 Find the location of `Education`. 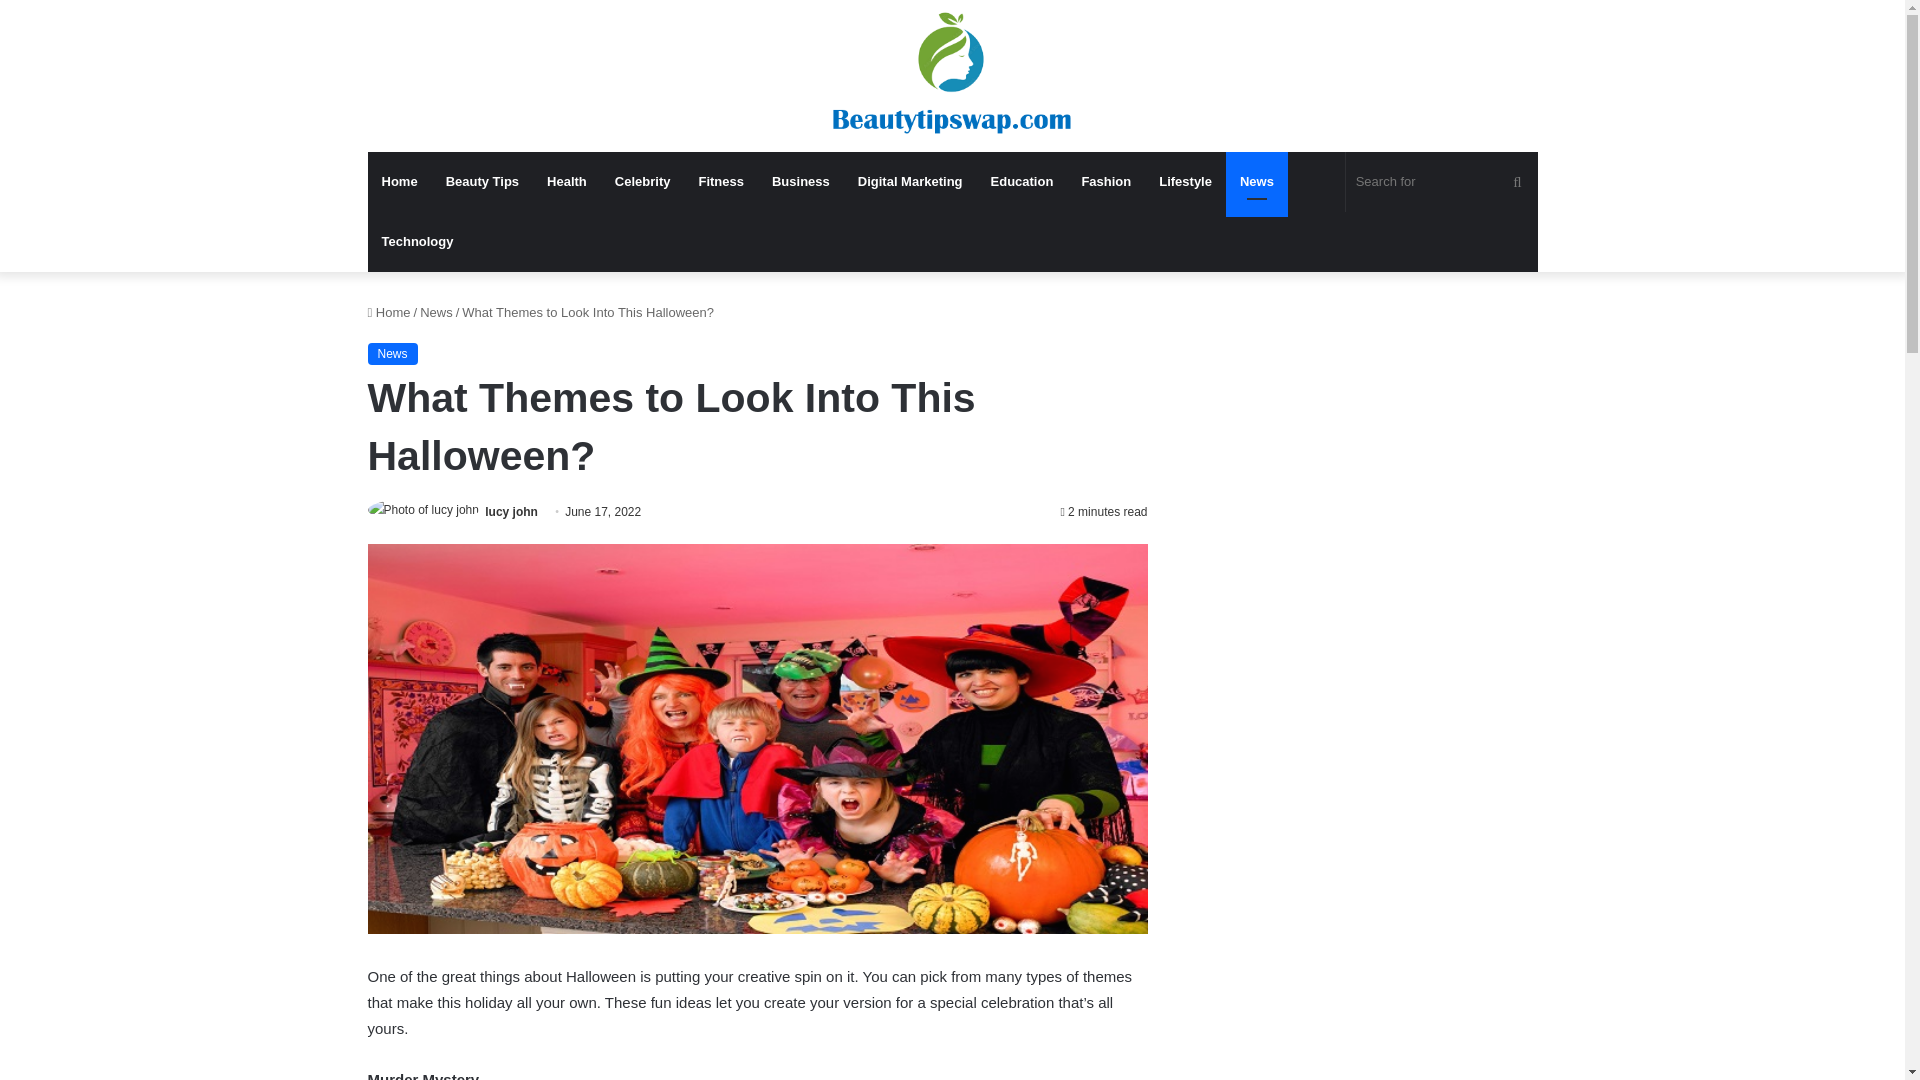

Education is located at coordinates (1022, 182).